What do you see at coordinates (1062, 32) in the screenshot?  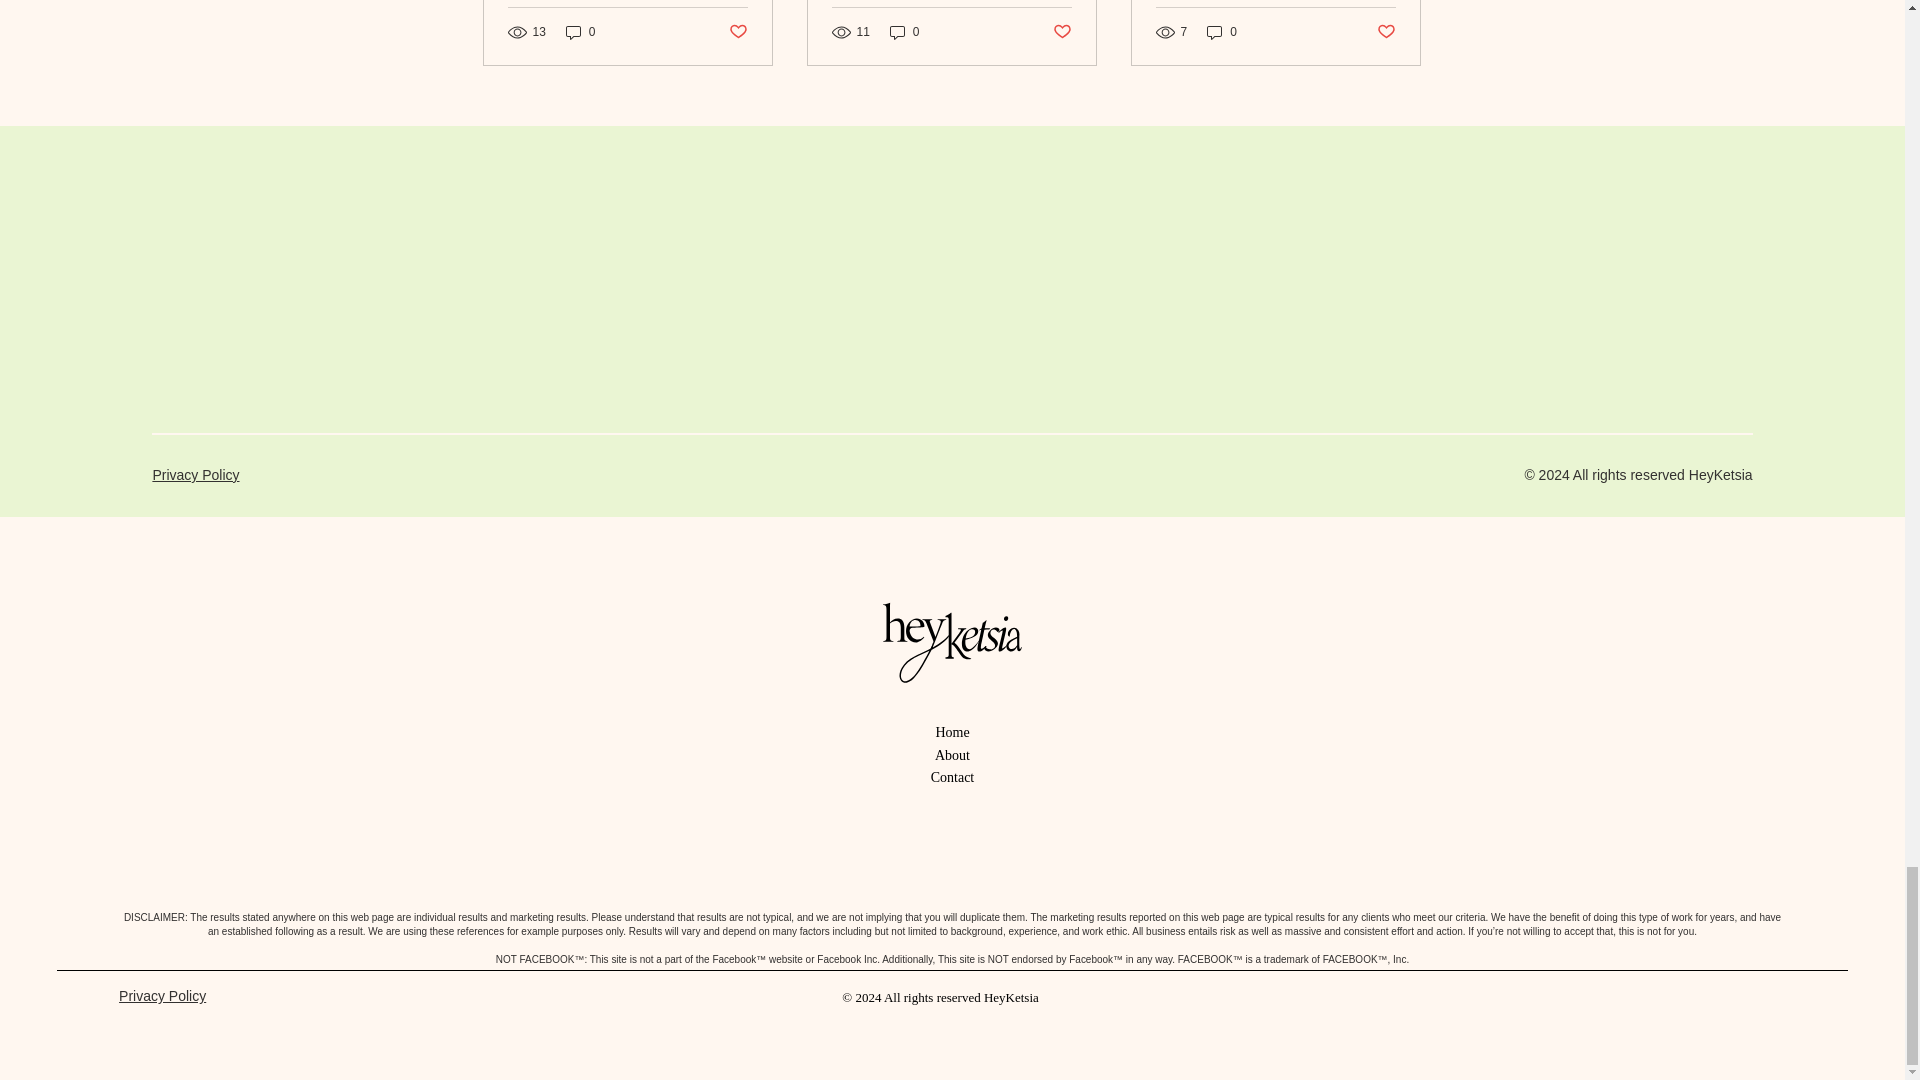 I see `Post not marked as liked` at bounding box center [1062, 32].